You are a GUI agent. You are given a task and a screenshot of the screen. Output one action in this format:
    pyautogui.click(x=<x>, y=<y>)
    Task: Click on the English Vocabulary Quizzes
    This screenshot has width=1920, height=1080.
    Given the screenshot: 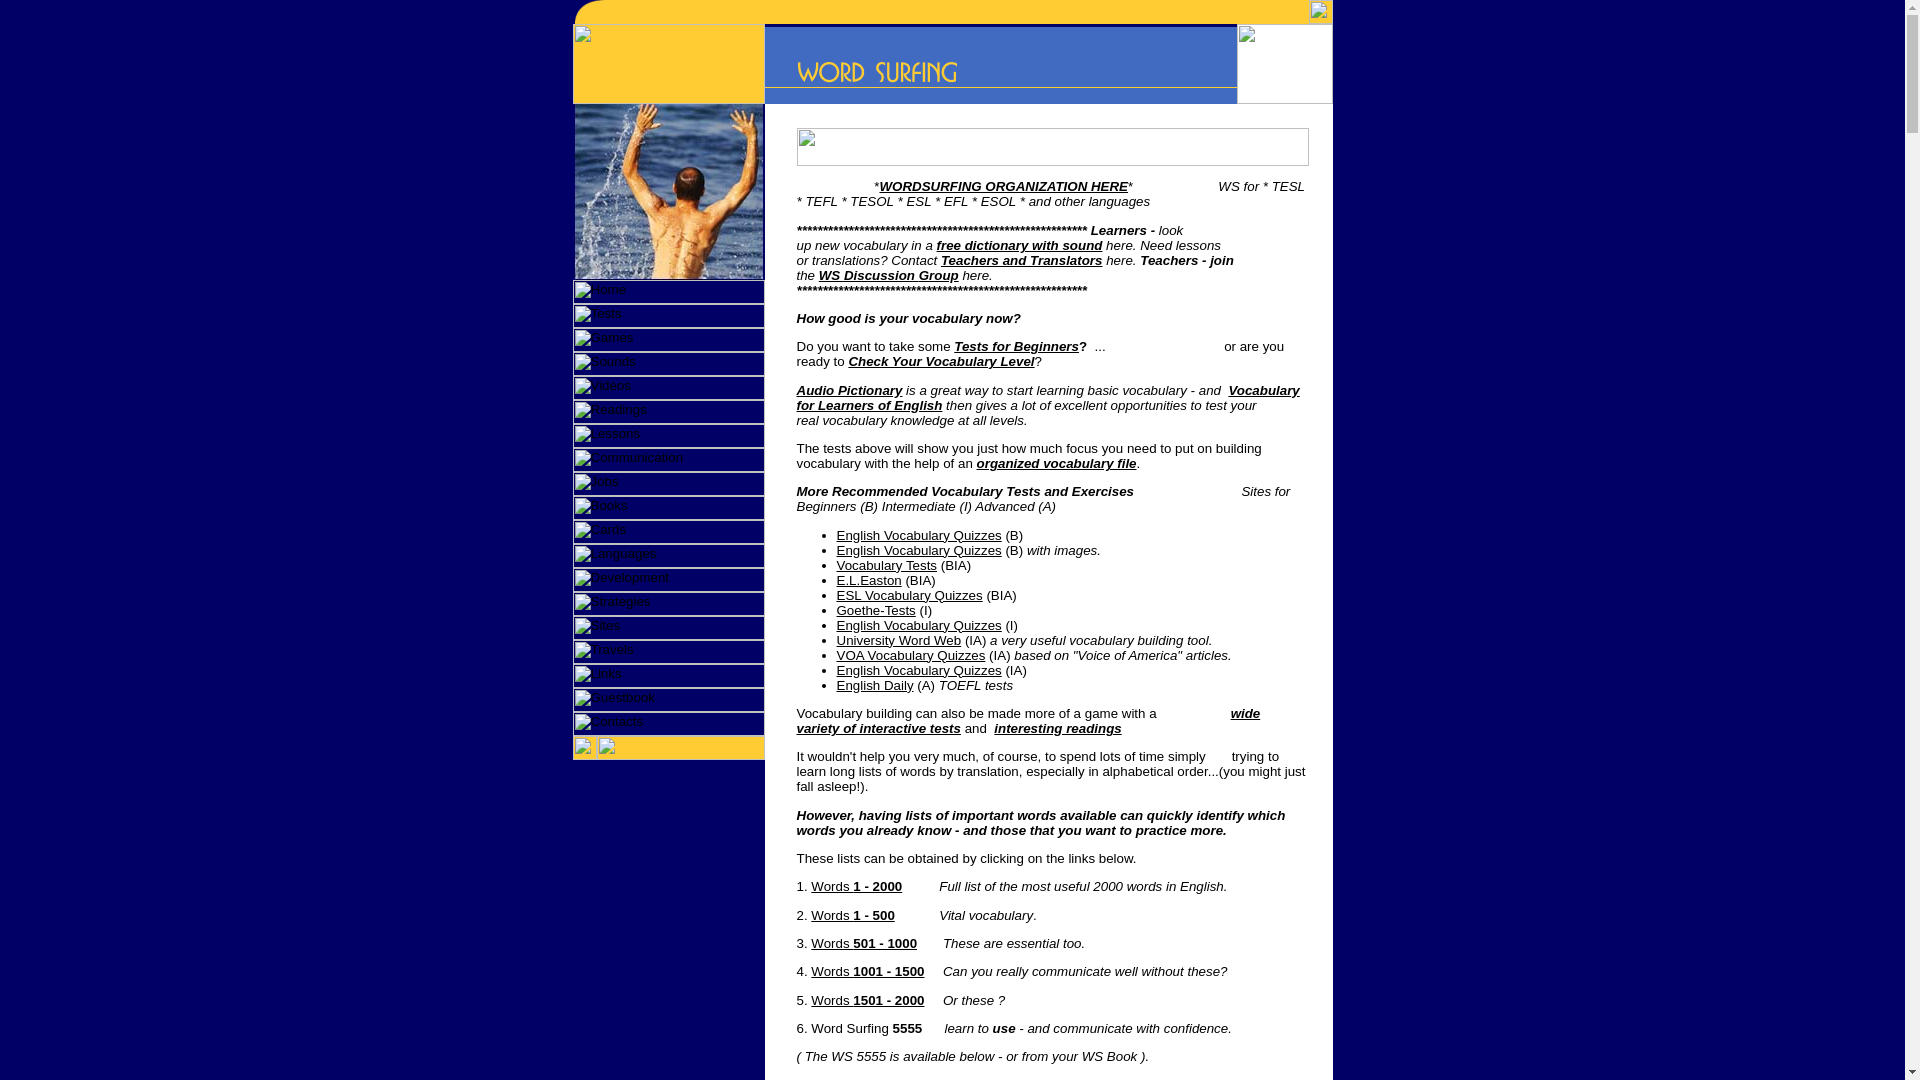 What is the action you would take?
    pyautogui.click(x=918, y=536)
    